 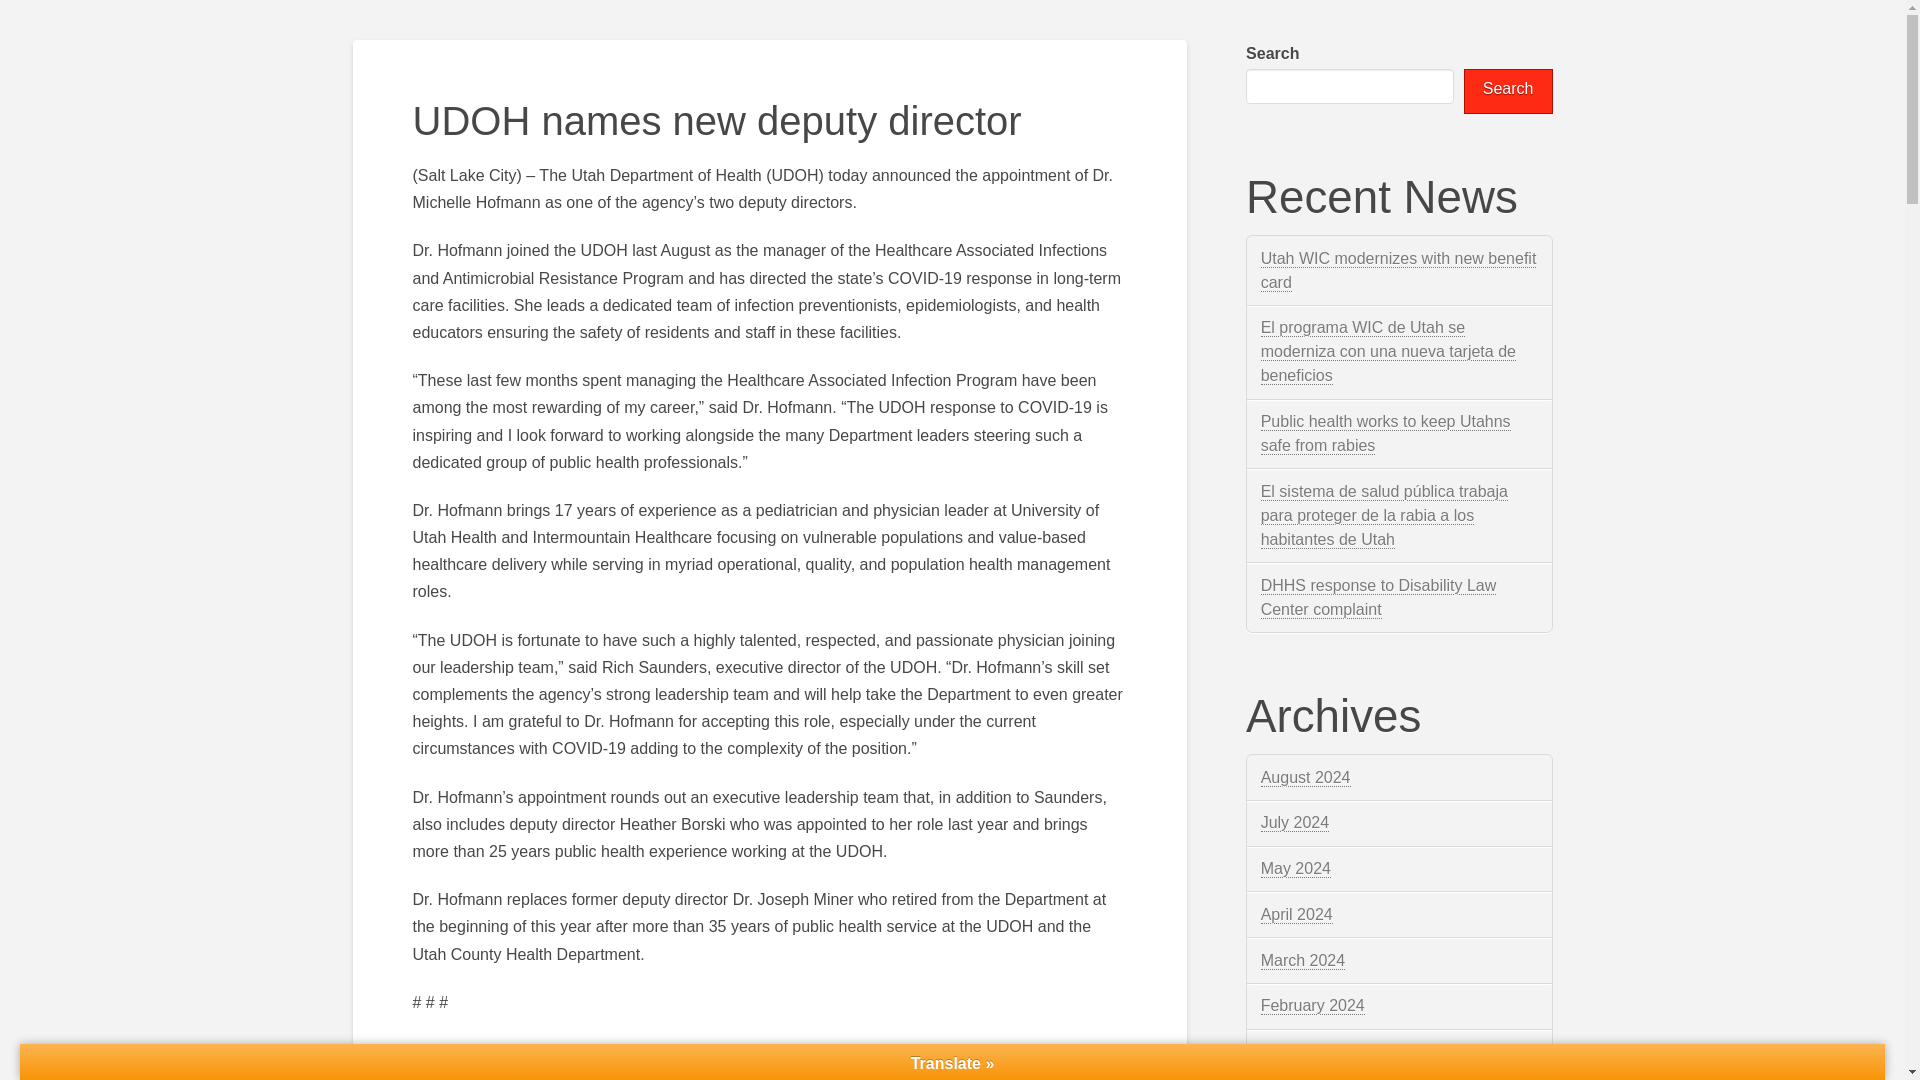 I want to click on December 2023, so click(x=1318, y=1052).